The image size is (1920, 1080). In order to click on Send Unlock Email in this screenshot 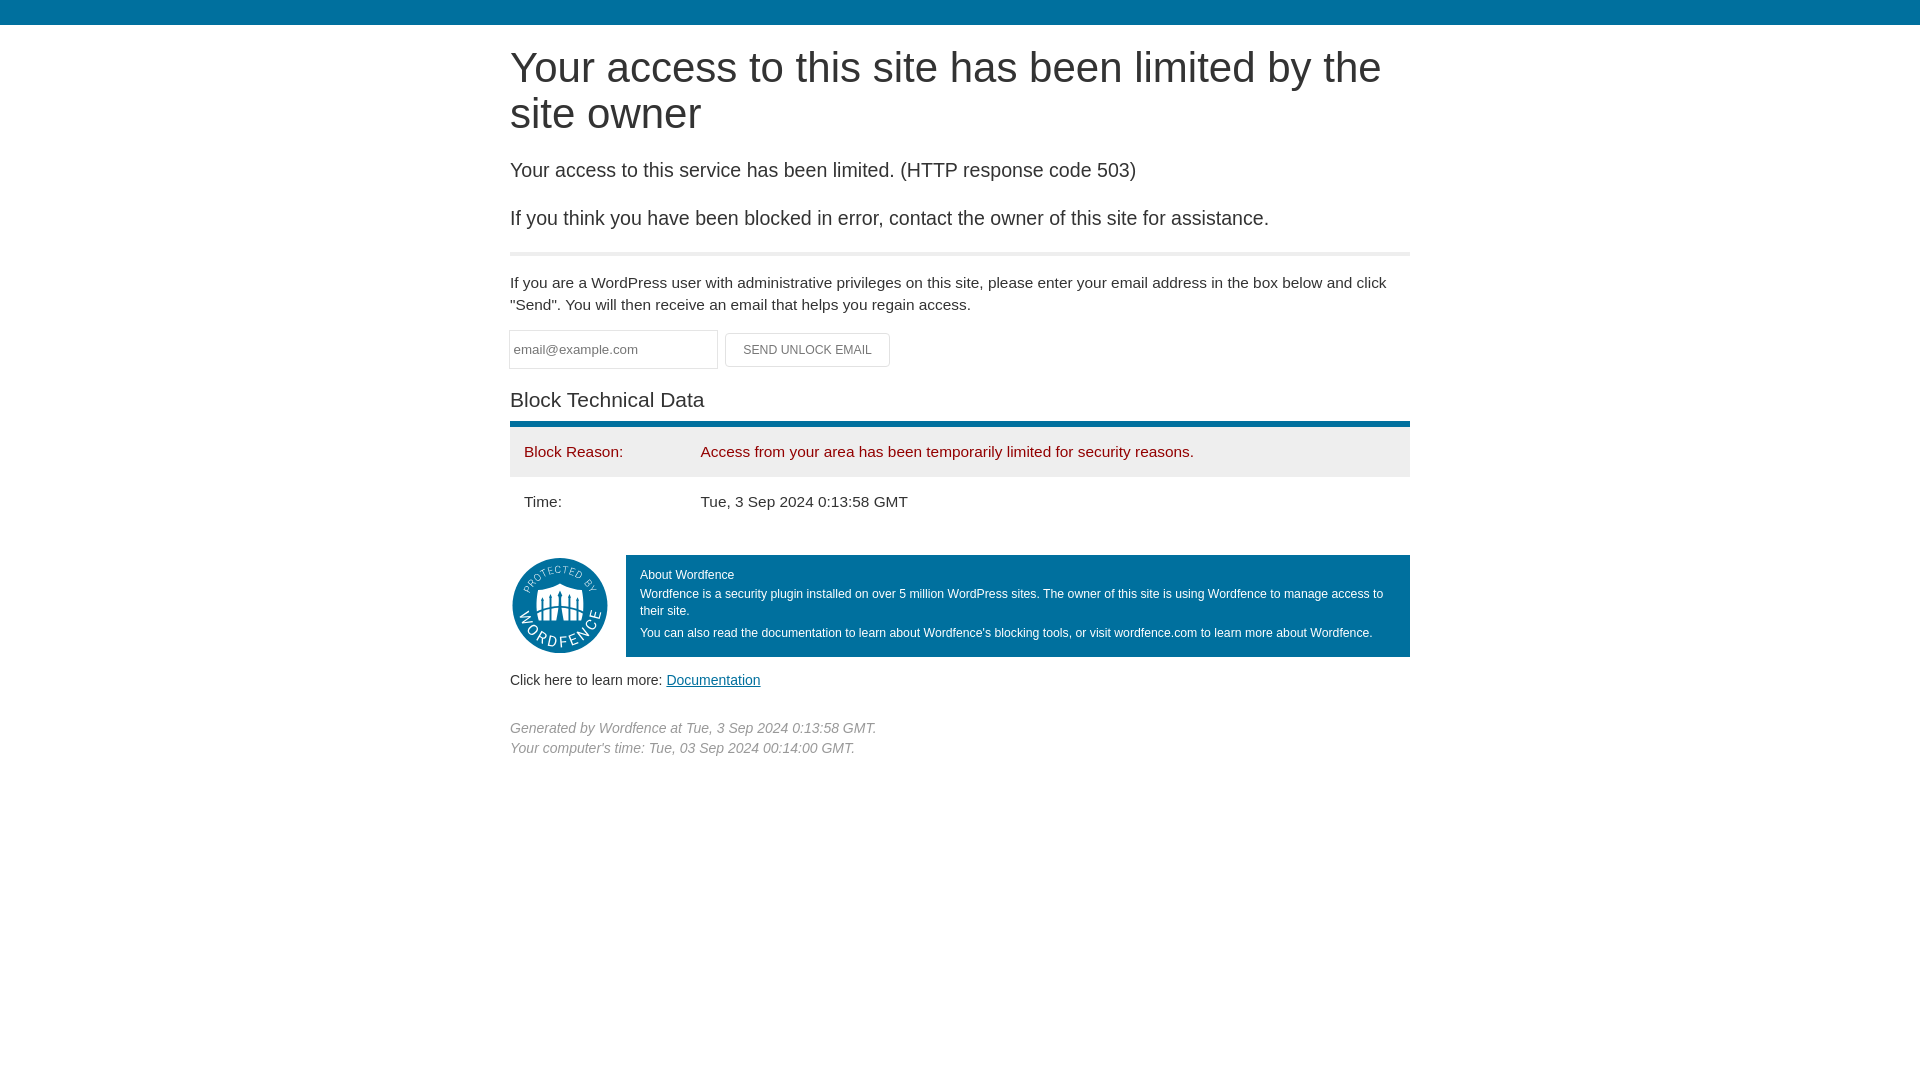, I will do `click(808, 350)`.